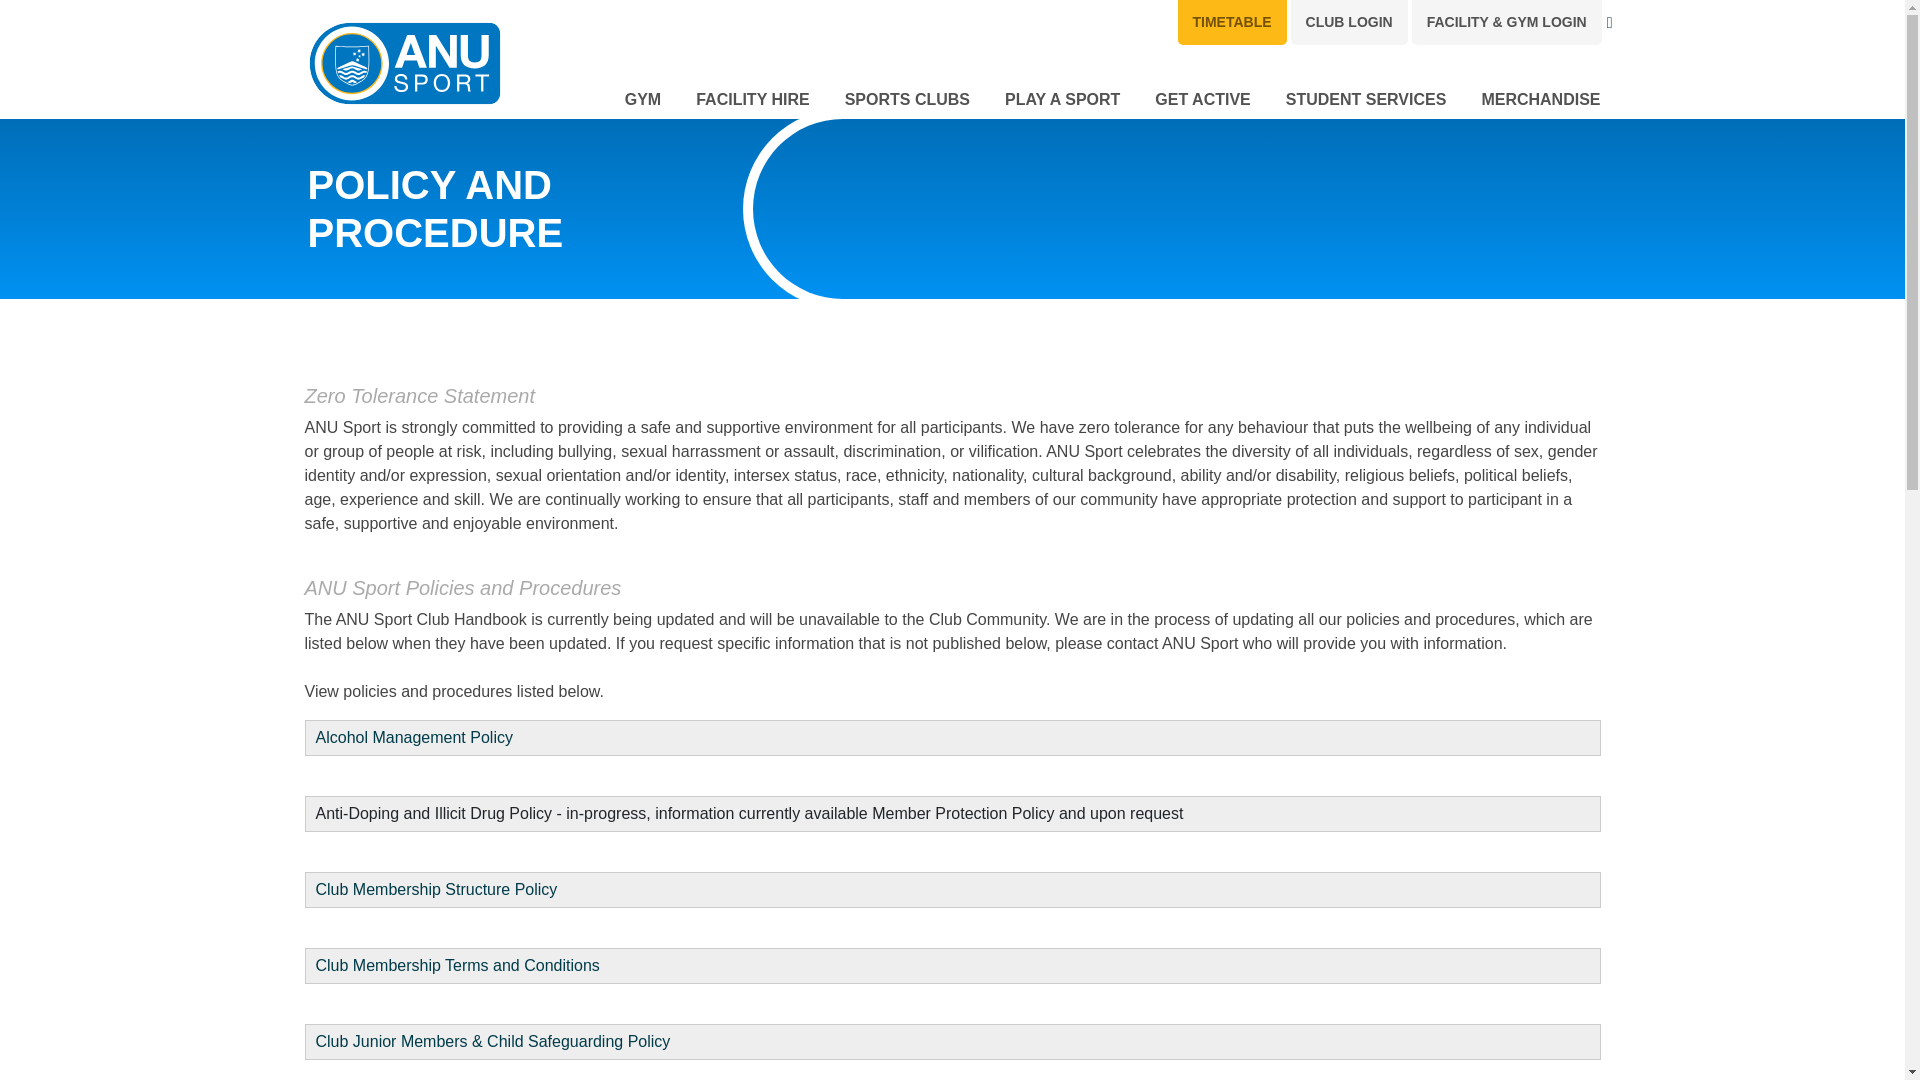  What do you see at coordinates (1062, 96) in the screenshot?
I see `PLAY A SPORT` at bounding box center [1062, 96].